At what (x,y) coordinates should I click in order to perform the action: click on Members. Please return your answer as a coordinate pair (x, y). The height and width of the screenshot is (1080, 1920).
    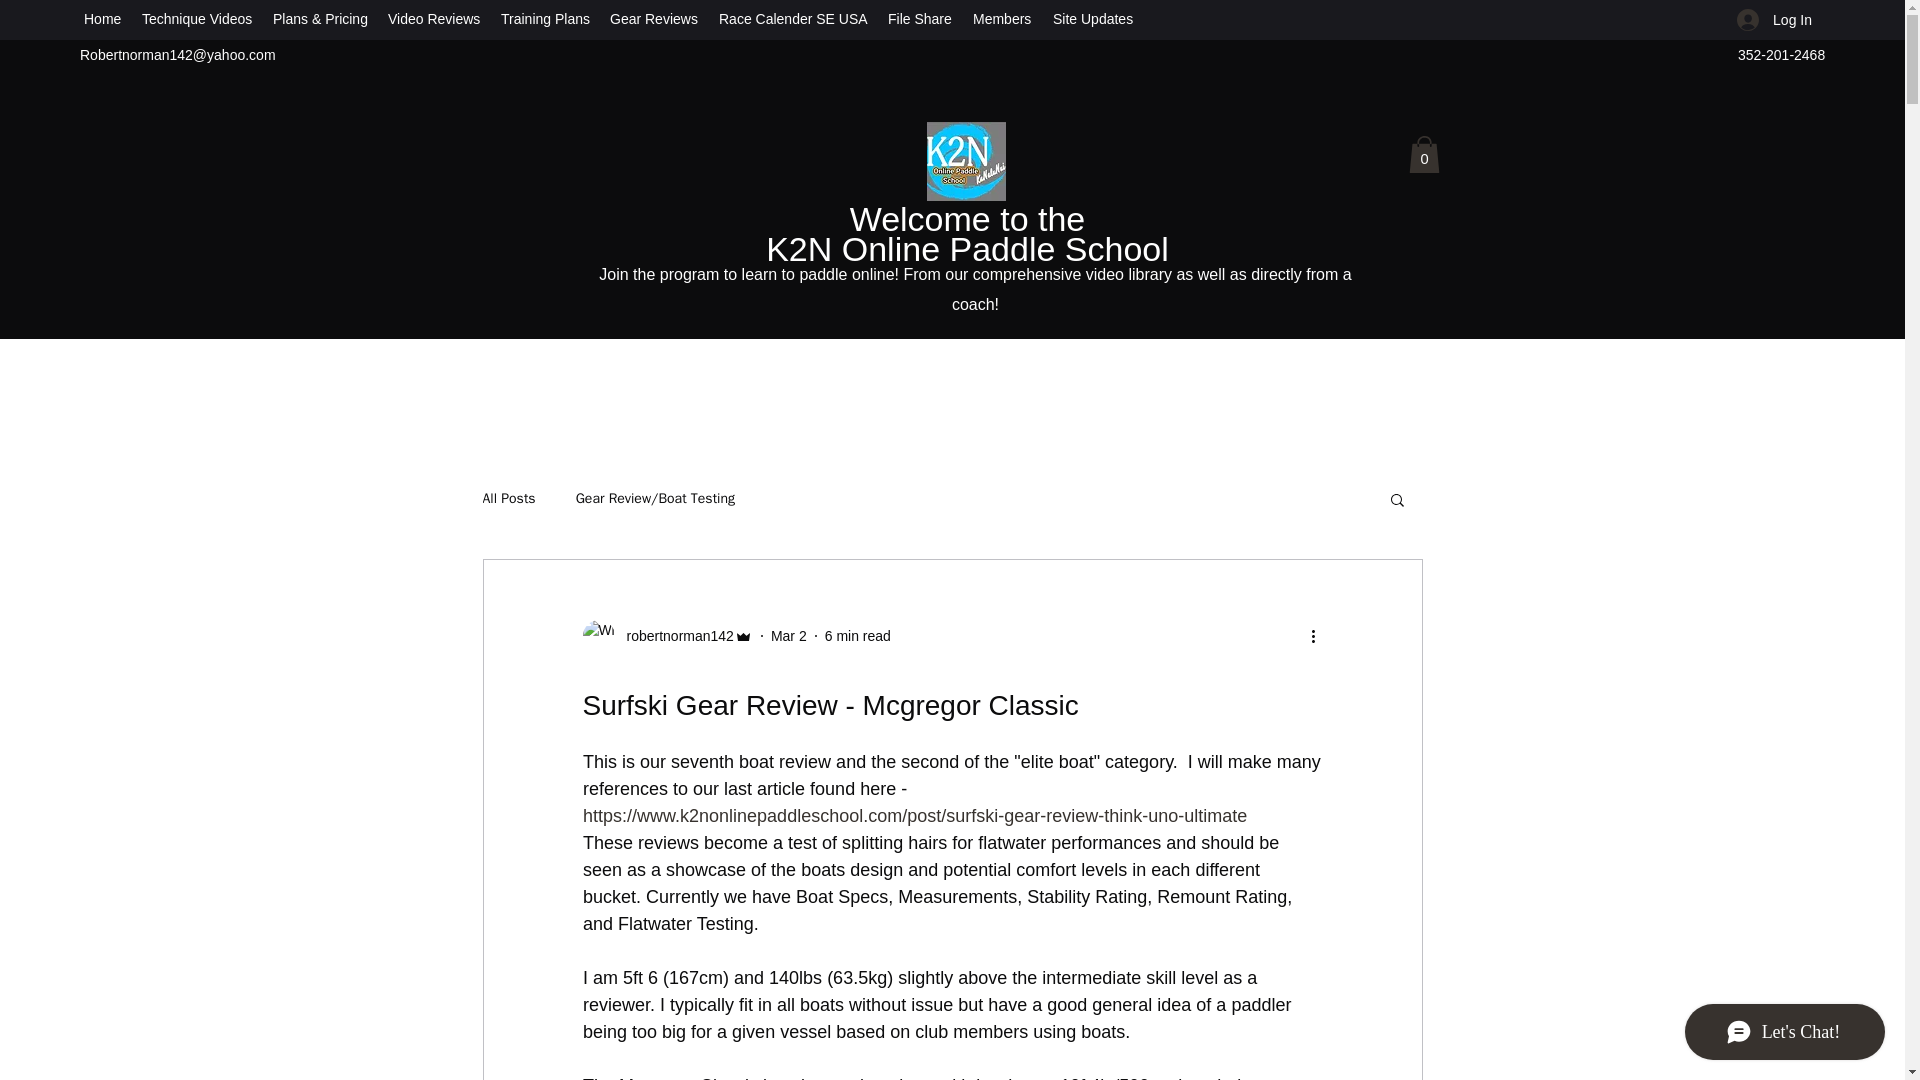
    Looking at the image, I should click on (1002, 18).